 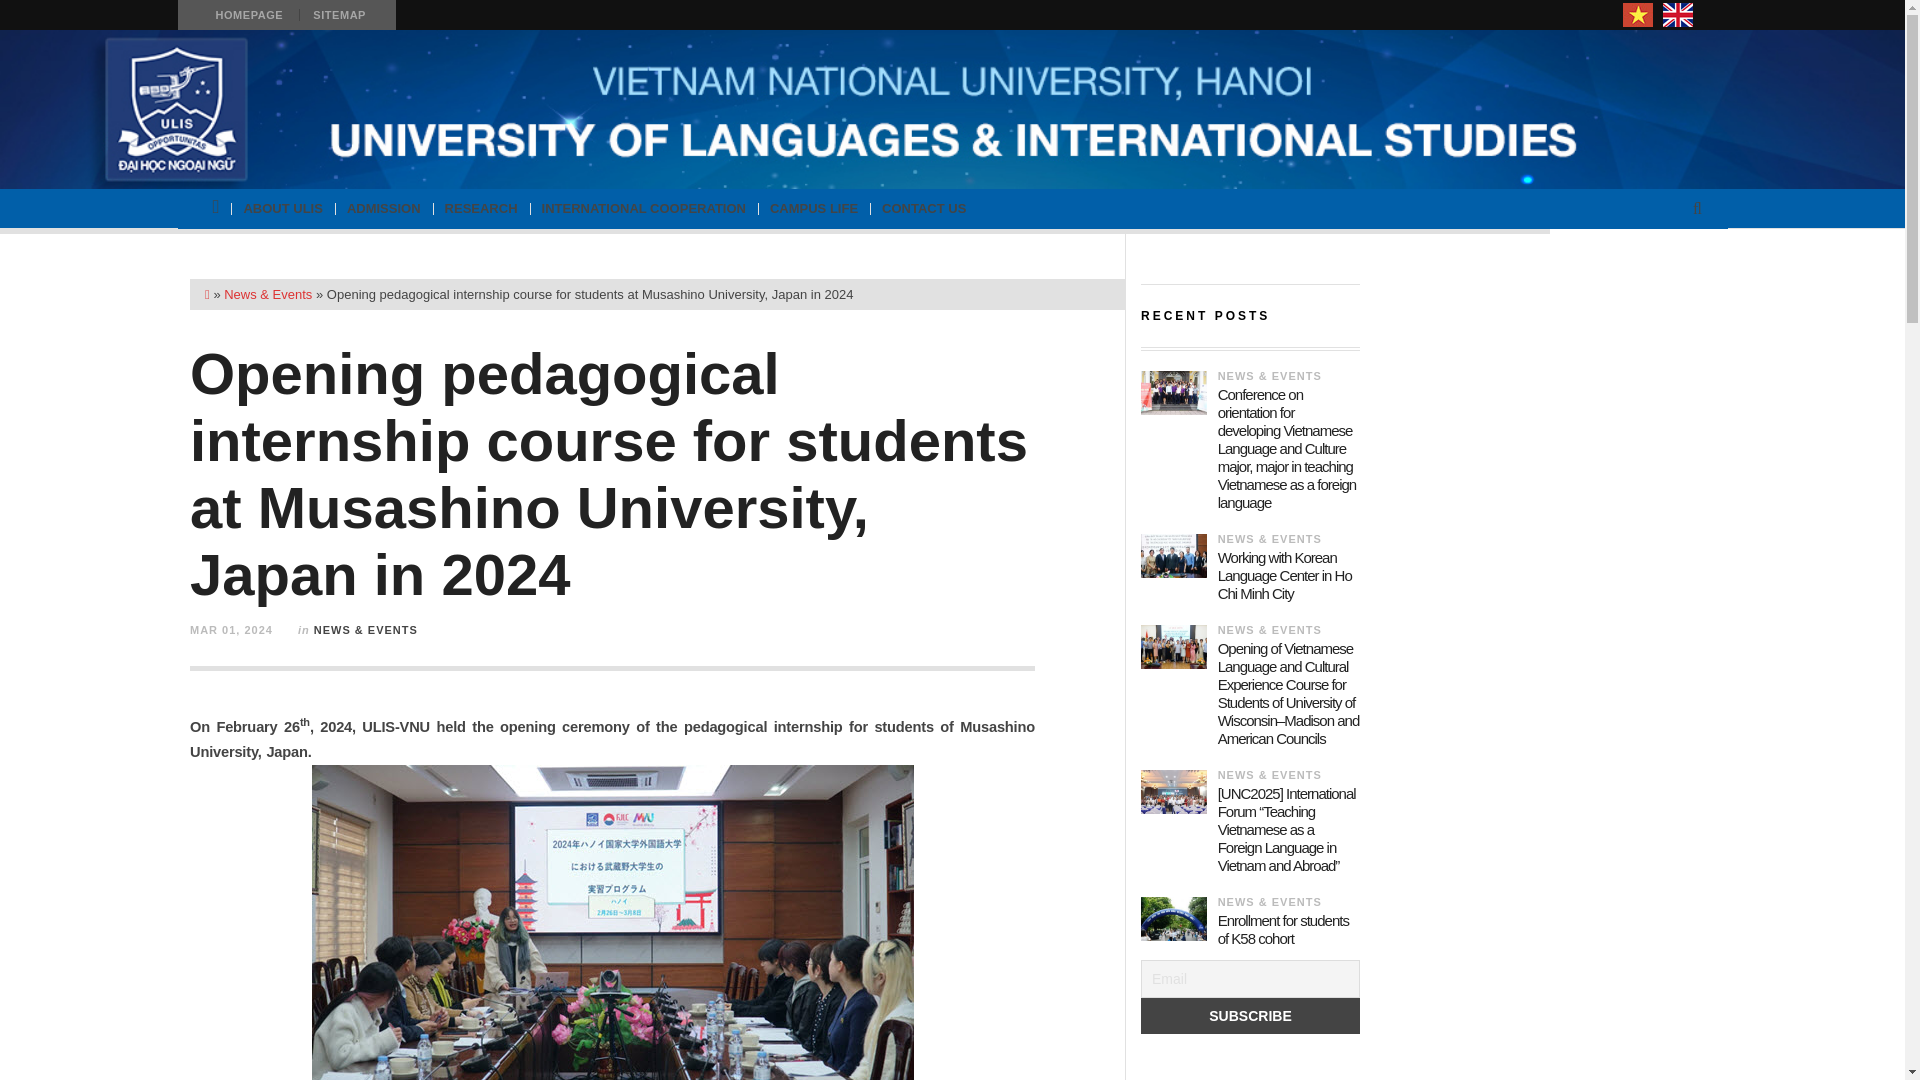 I want to click on SITEMAP, so click(x=338, y=15).